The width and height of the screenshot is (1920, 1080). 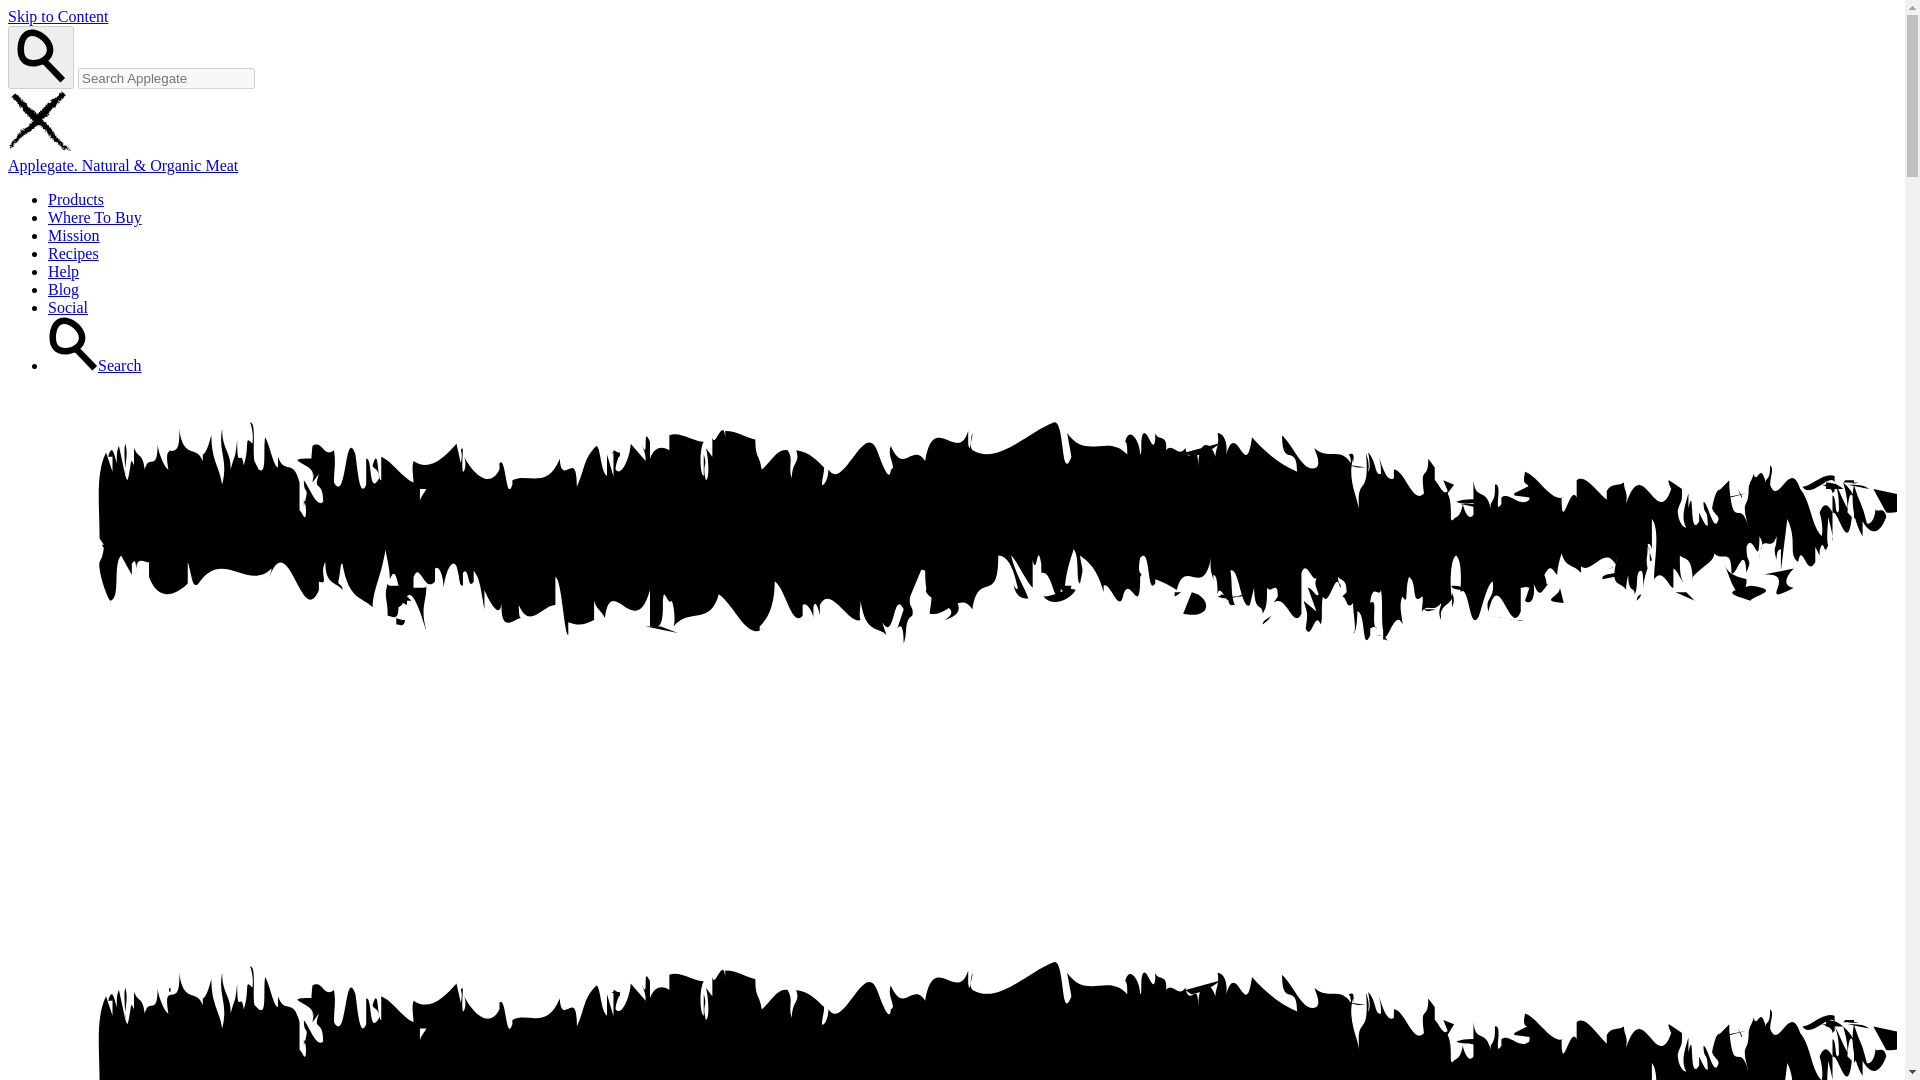 What do you see at coordinates (74, 254) in the screenshot?
I see `Recipes` at bounding box center [74, 254].